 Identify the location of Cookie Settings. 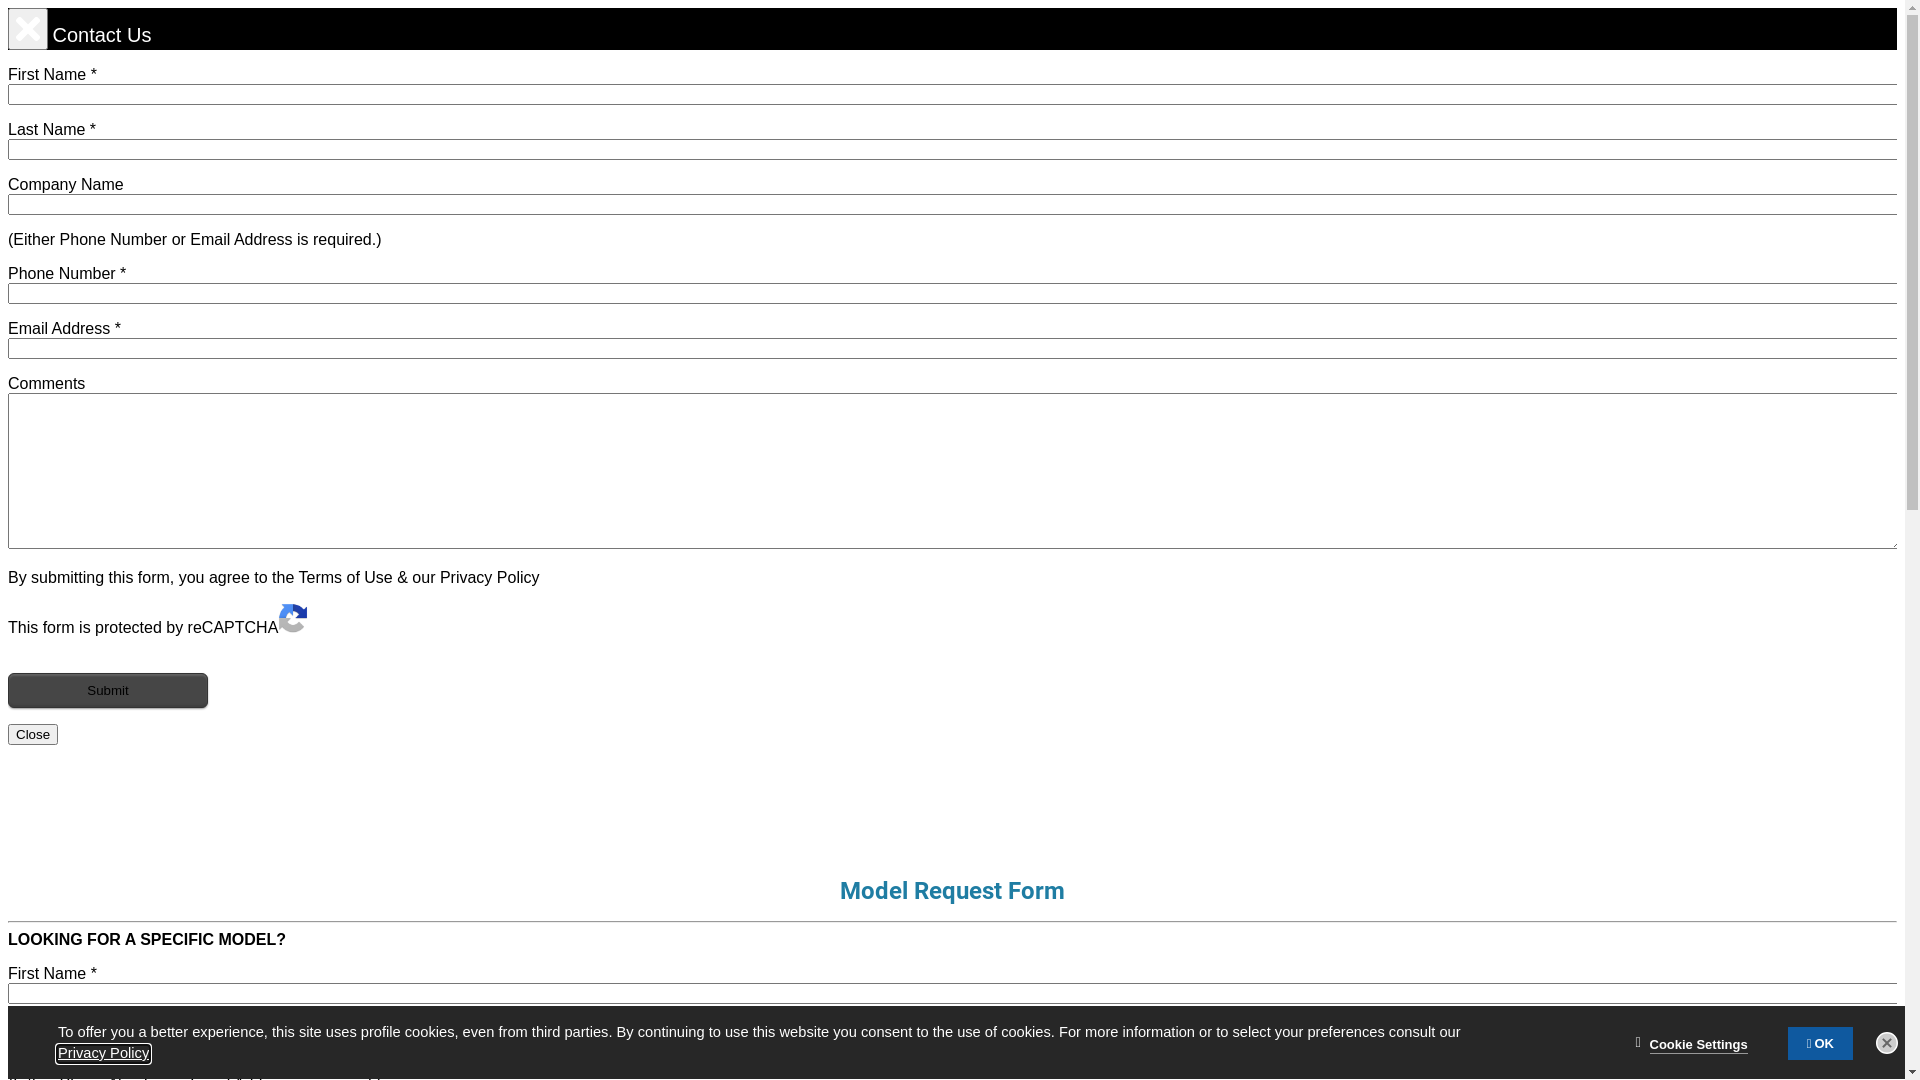
(1699, 1046).